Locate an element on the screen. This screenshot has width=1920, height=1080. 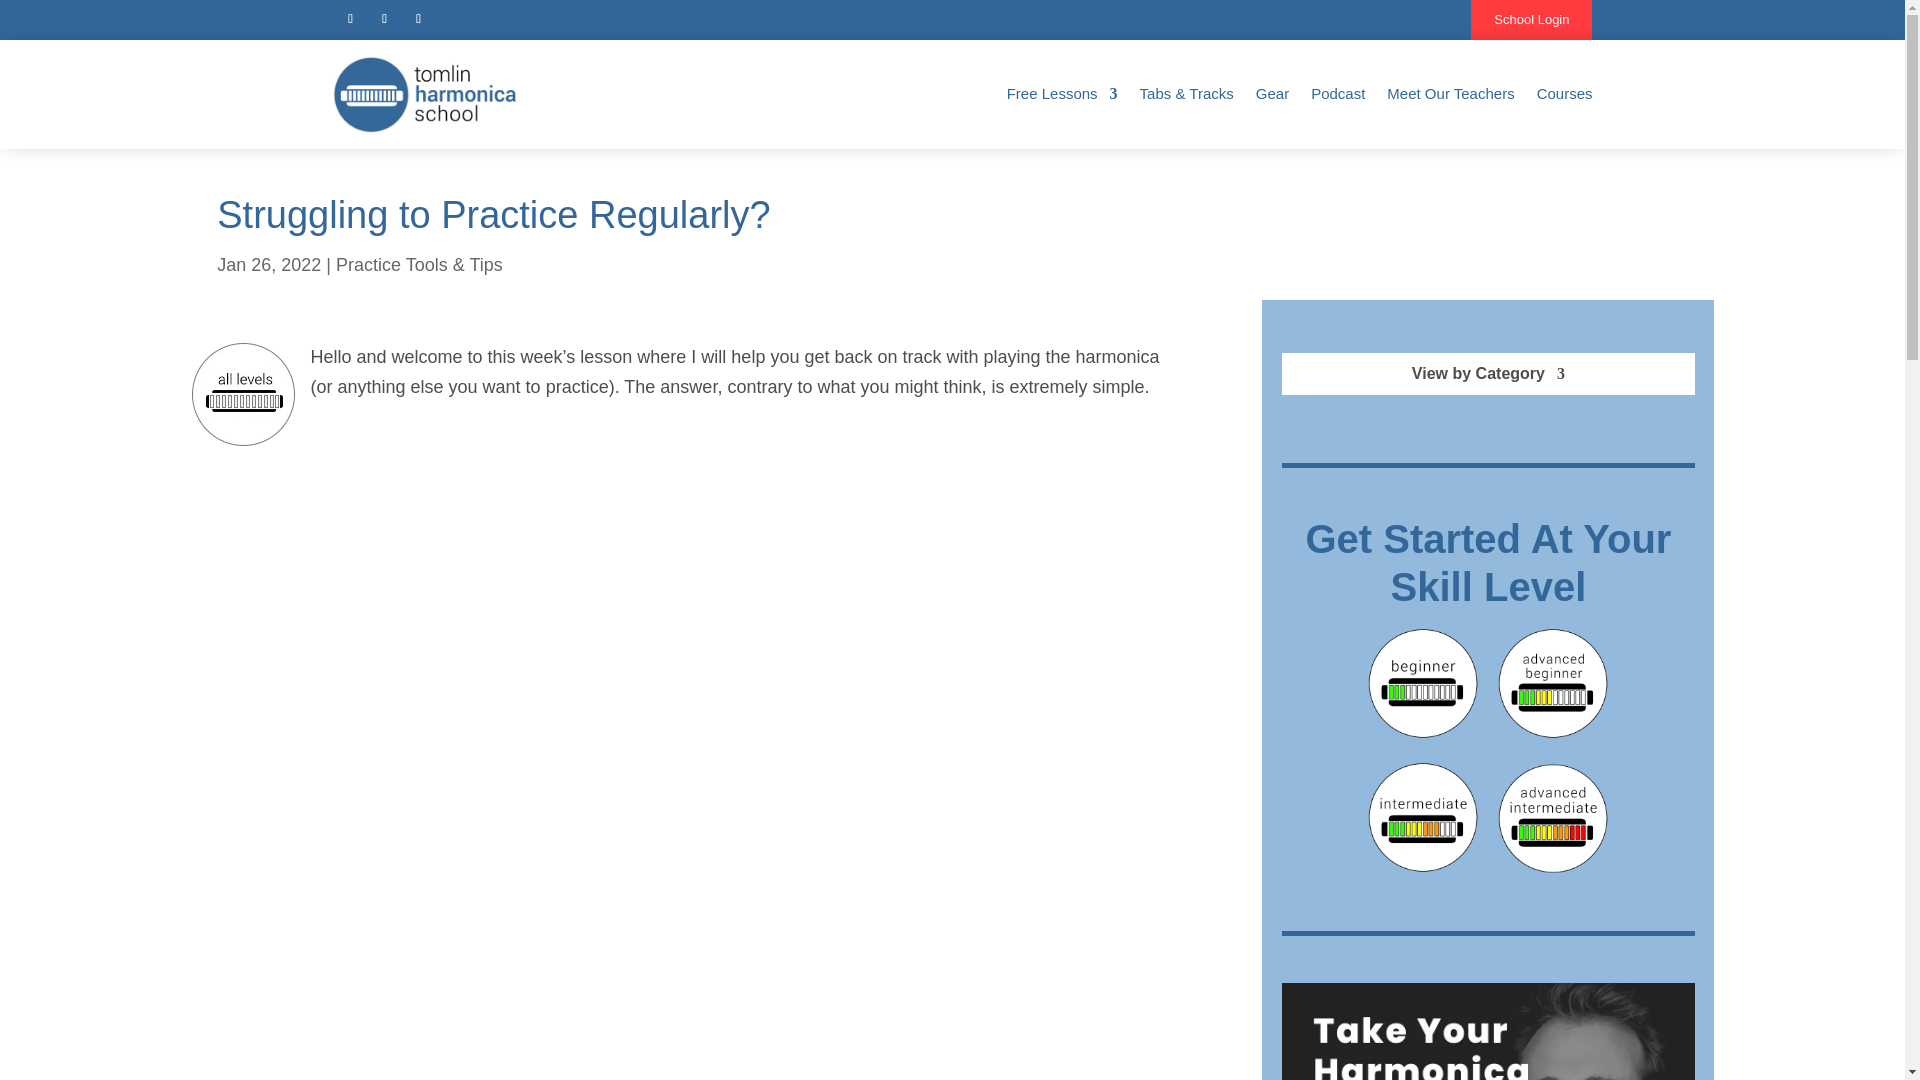
Follow on Facebook is located at coordinates (384, 19).